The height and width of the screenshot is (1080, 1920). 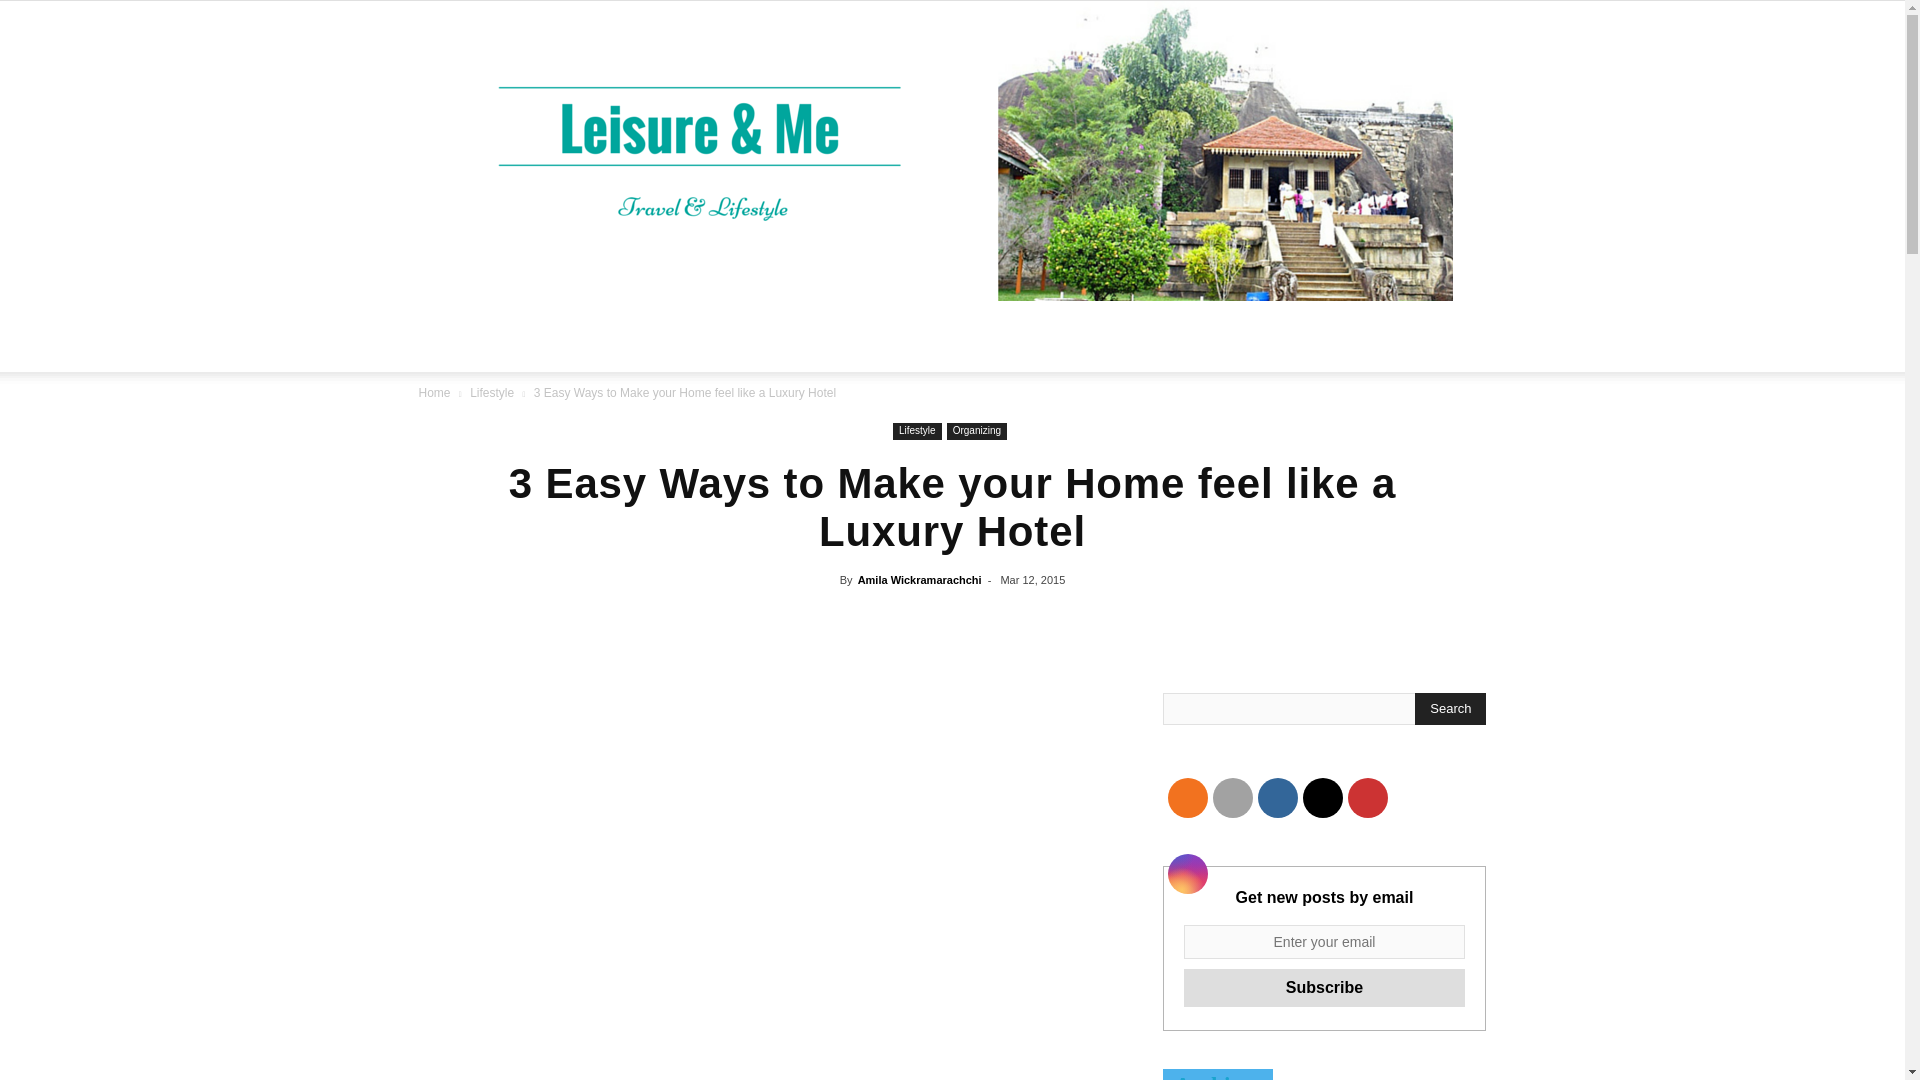 I want to click on WORK WITH ME, so click(x=942, y=336).